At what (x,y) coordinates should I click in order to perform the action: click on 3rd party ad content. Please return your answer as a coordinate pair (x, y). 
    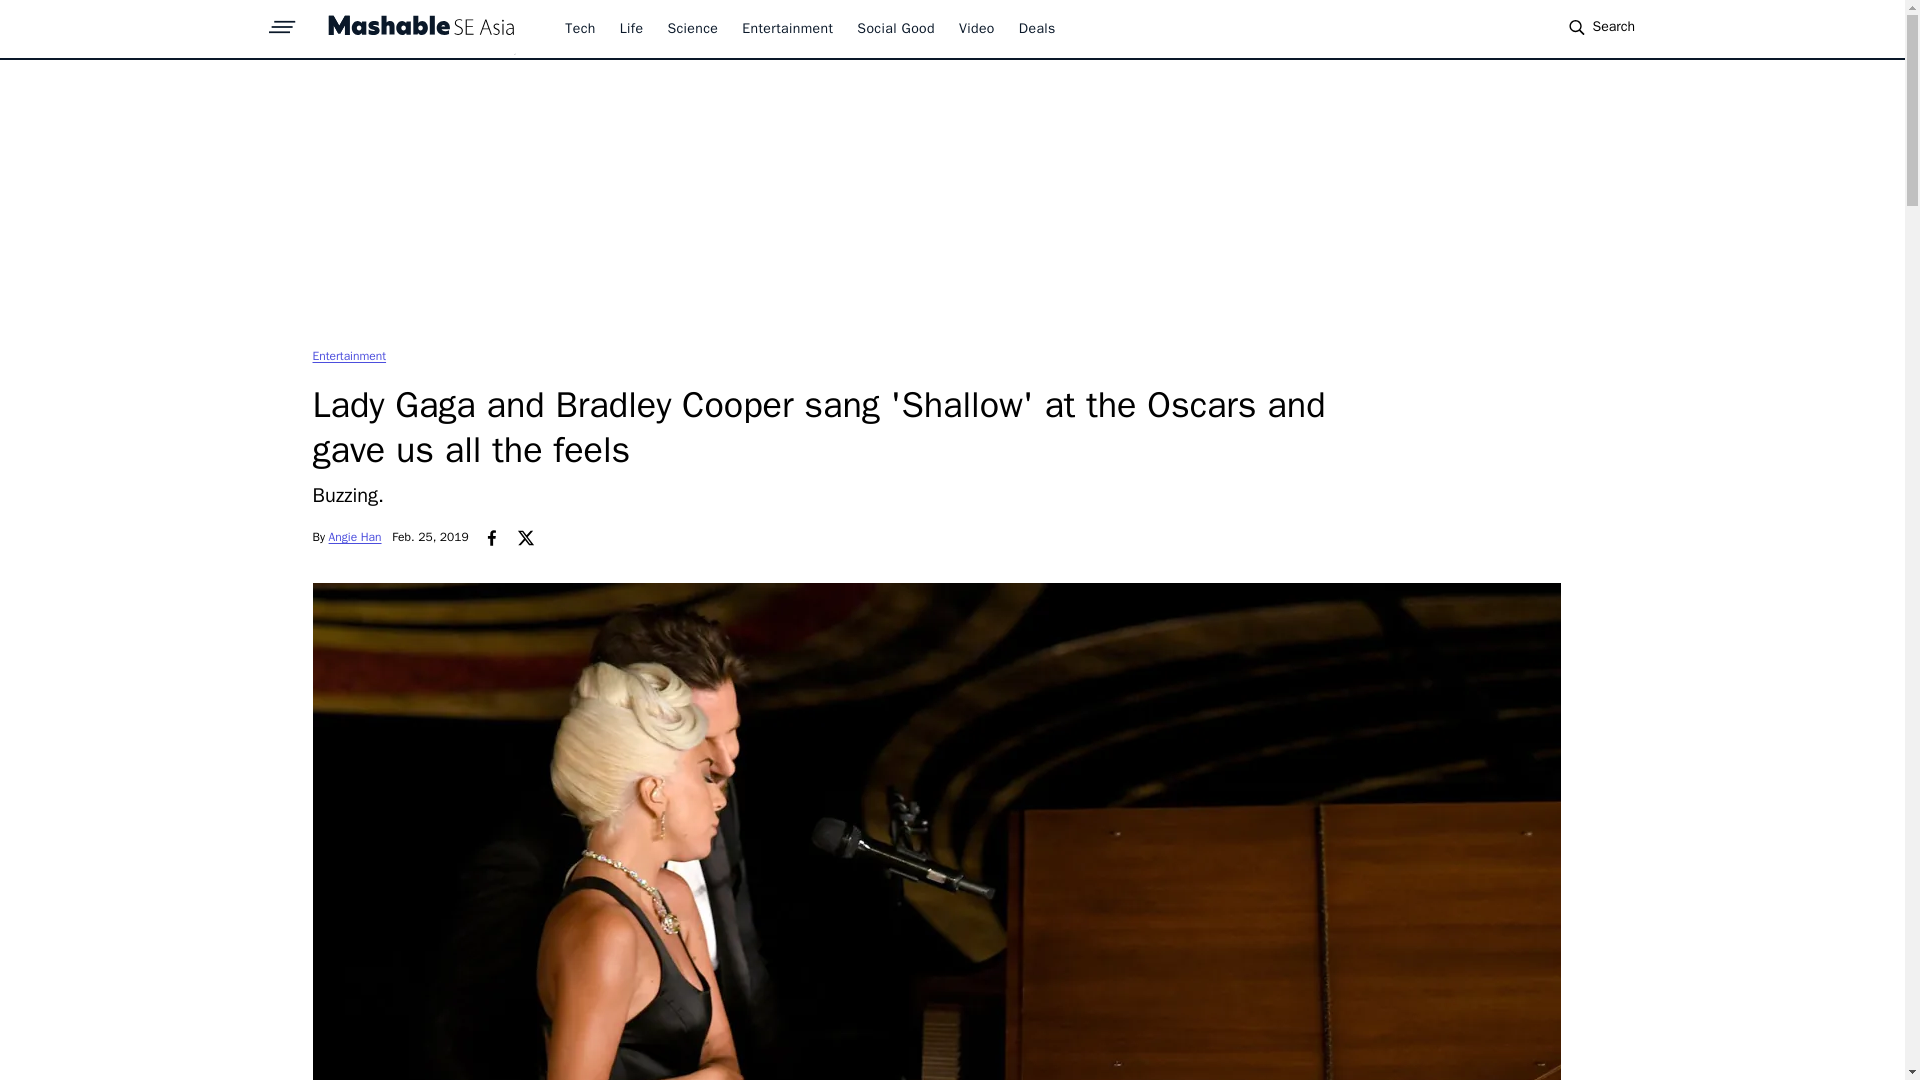
    Looking at the image, I should click on (951, 202).